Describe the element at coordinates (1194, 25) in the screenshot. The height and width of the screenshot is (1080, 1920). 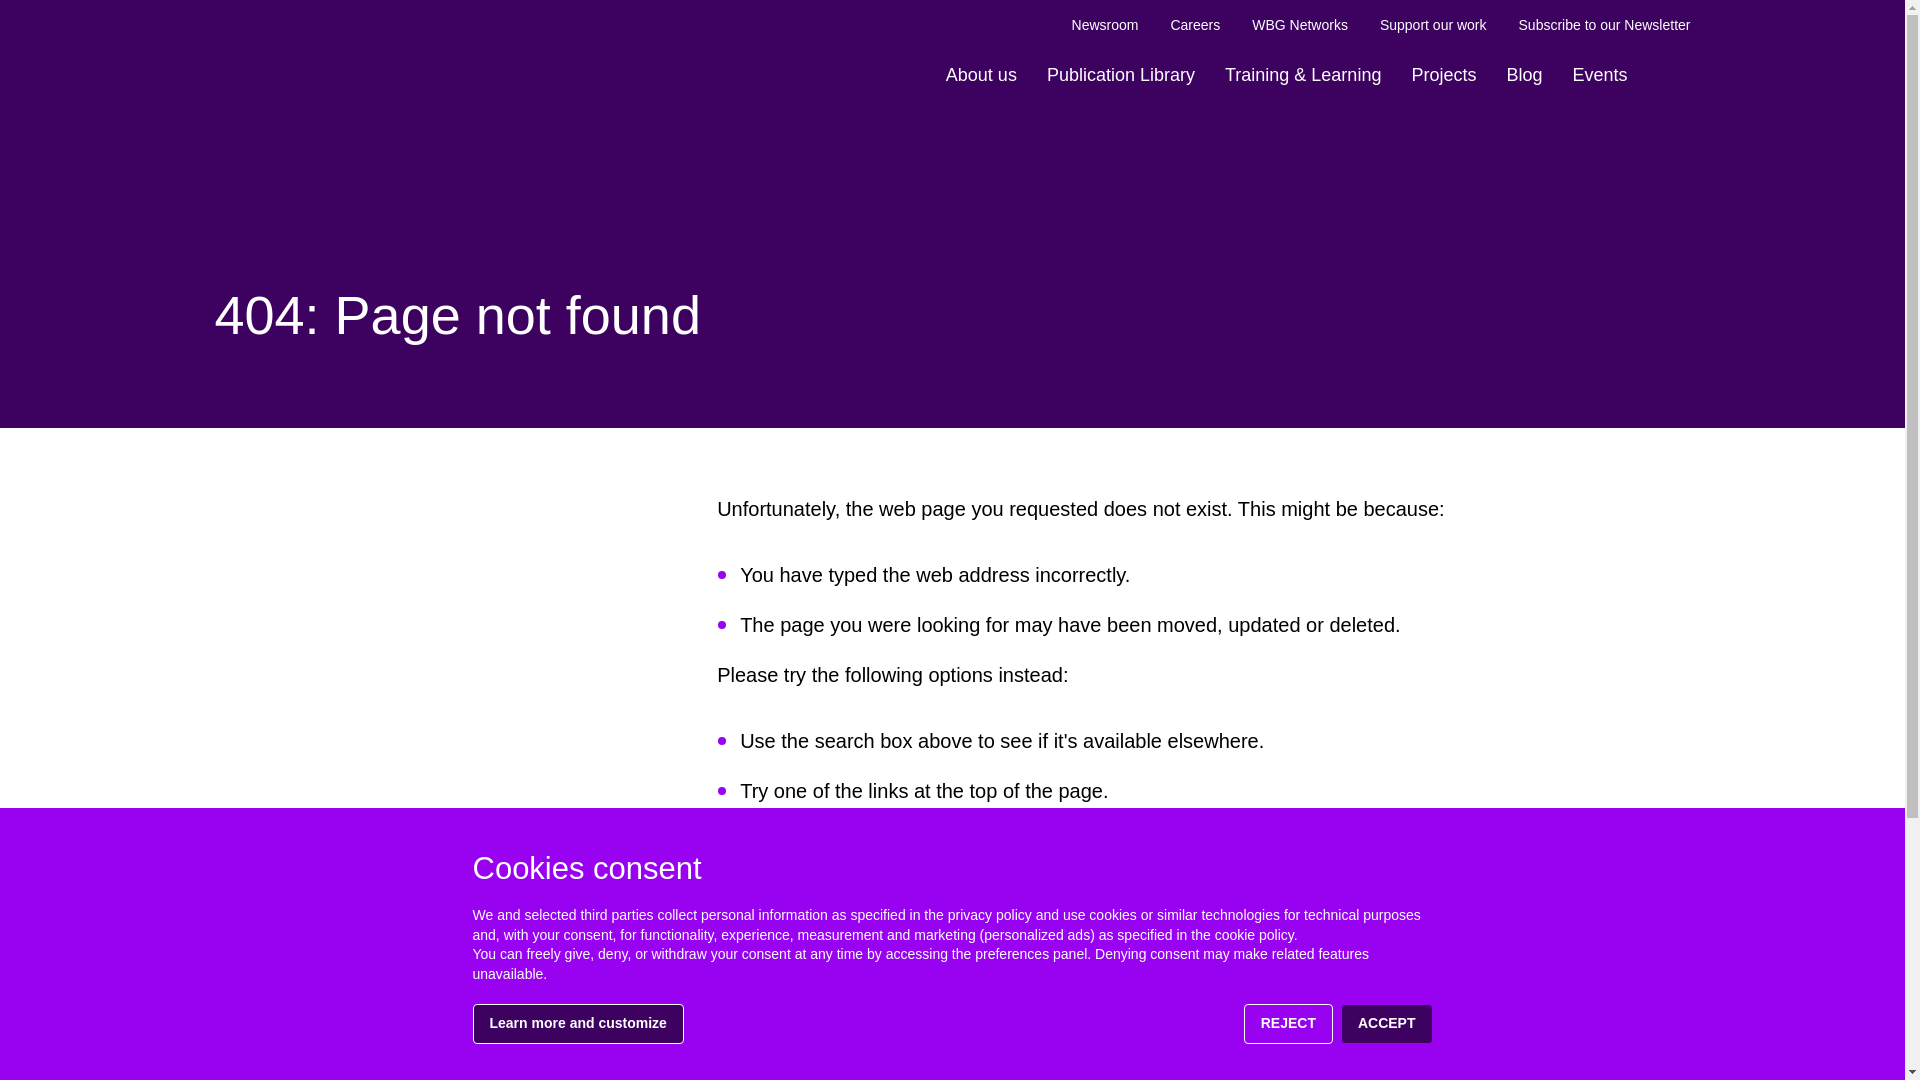
I see `Careers` at that location.